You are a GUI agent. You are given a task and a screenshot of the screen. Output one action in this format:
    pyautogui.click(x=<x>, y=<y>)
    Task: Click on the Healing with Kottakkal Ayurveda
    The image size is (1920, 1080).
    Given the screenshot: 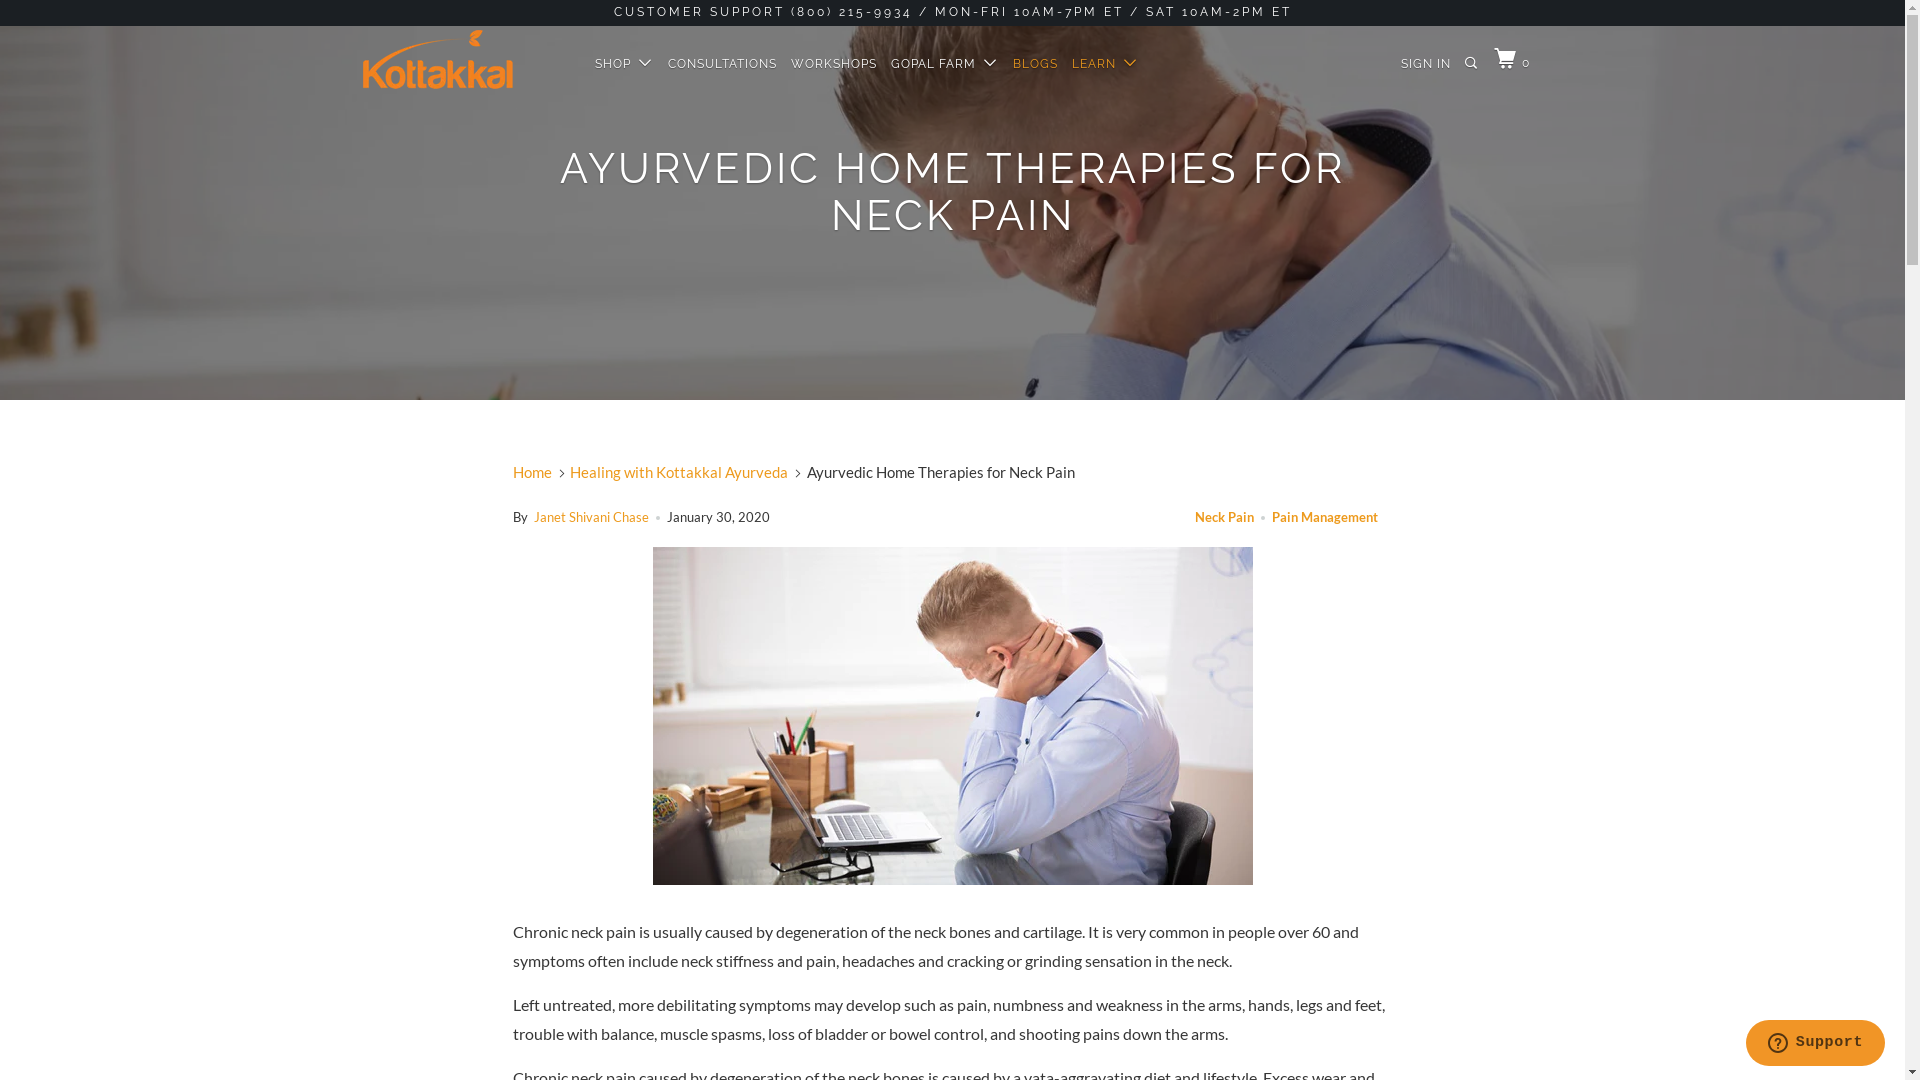 What is the action you would take?
    pyautogui.click(x=679, y=472)
    